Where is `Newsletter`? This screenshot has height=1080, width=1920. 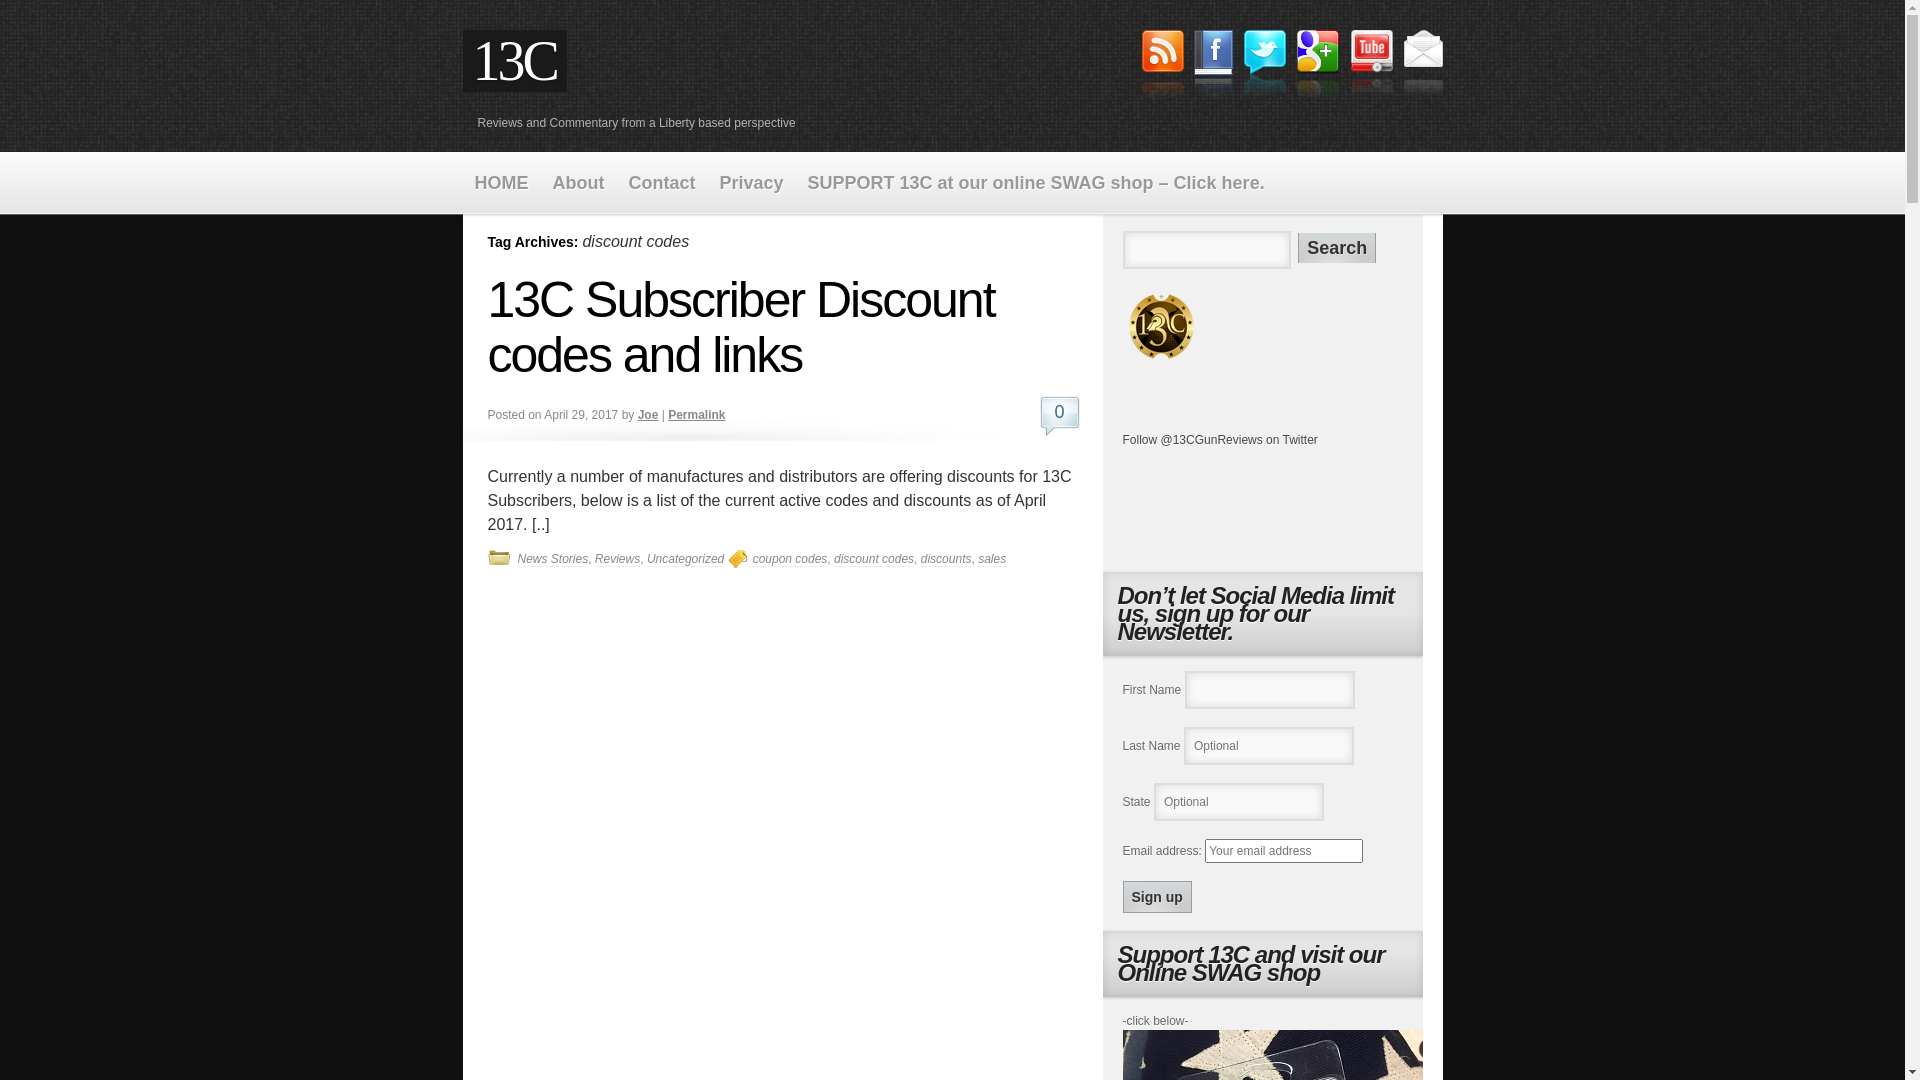 Newsletter is located at coordinates (1422, 66).